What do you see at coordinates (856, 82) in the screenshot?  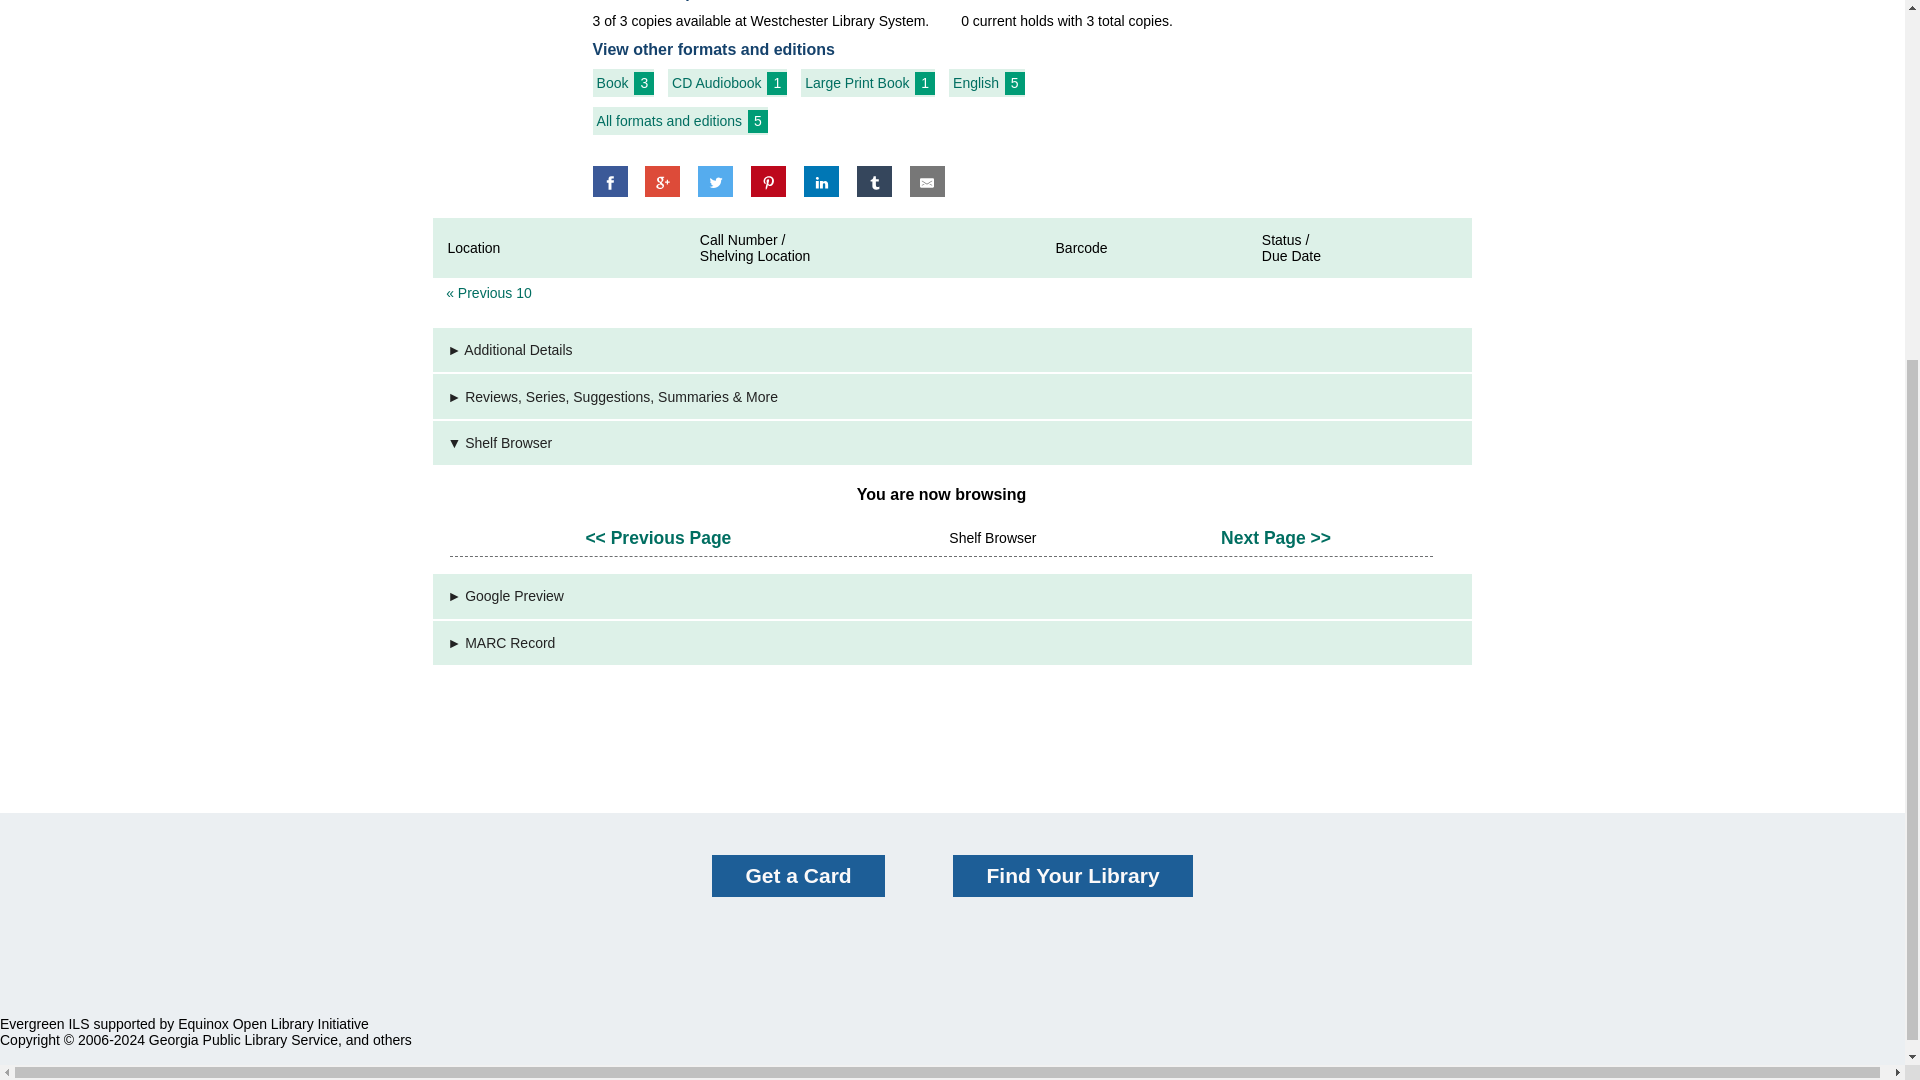 I see `Large Print Book` at bounding box center [856, 82].